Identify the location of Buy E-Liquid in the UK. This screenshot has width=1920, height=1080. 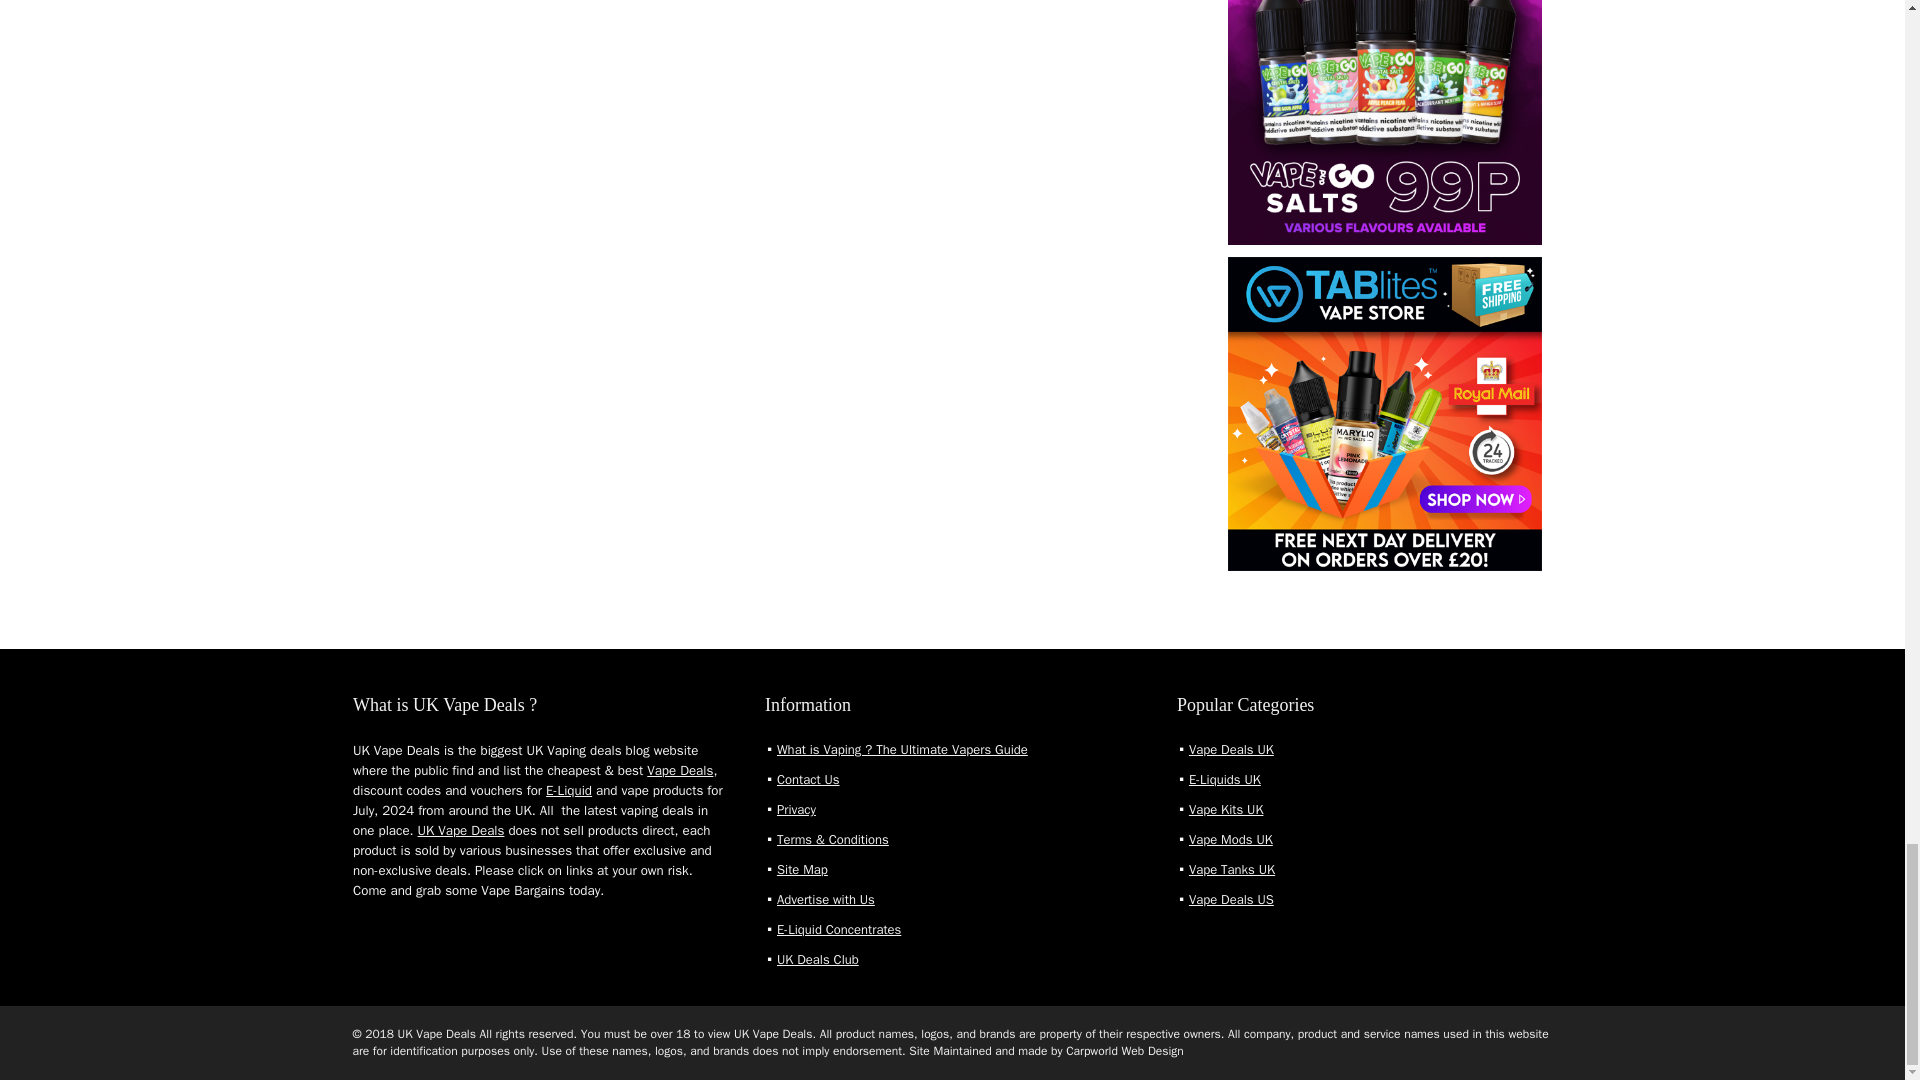
(1224, 780).